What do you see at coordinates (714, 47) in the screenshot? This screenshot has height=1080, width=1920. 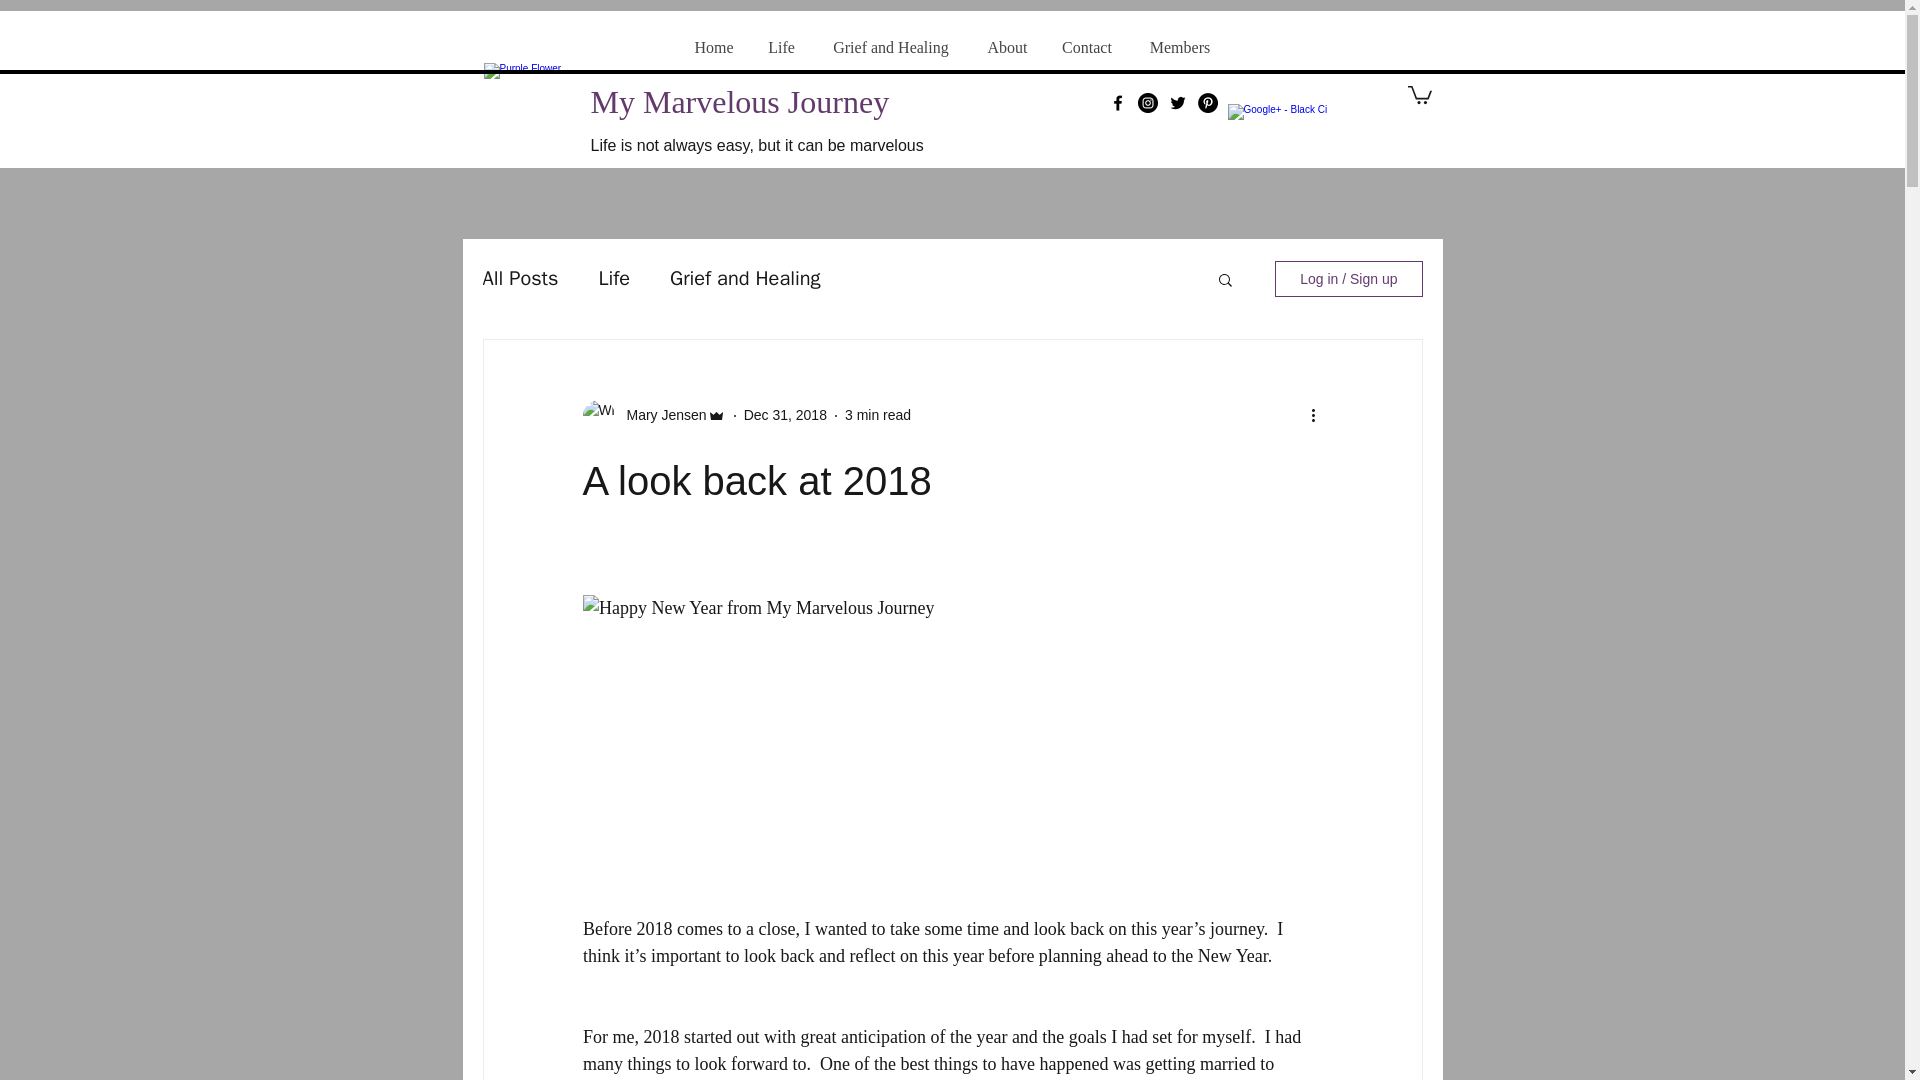 I see `Home` at bounding box center [714, 47].